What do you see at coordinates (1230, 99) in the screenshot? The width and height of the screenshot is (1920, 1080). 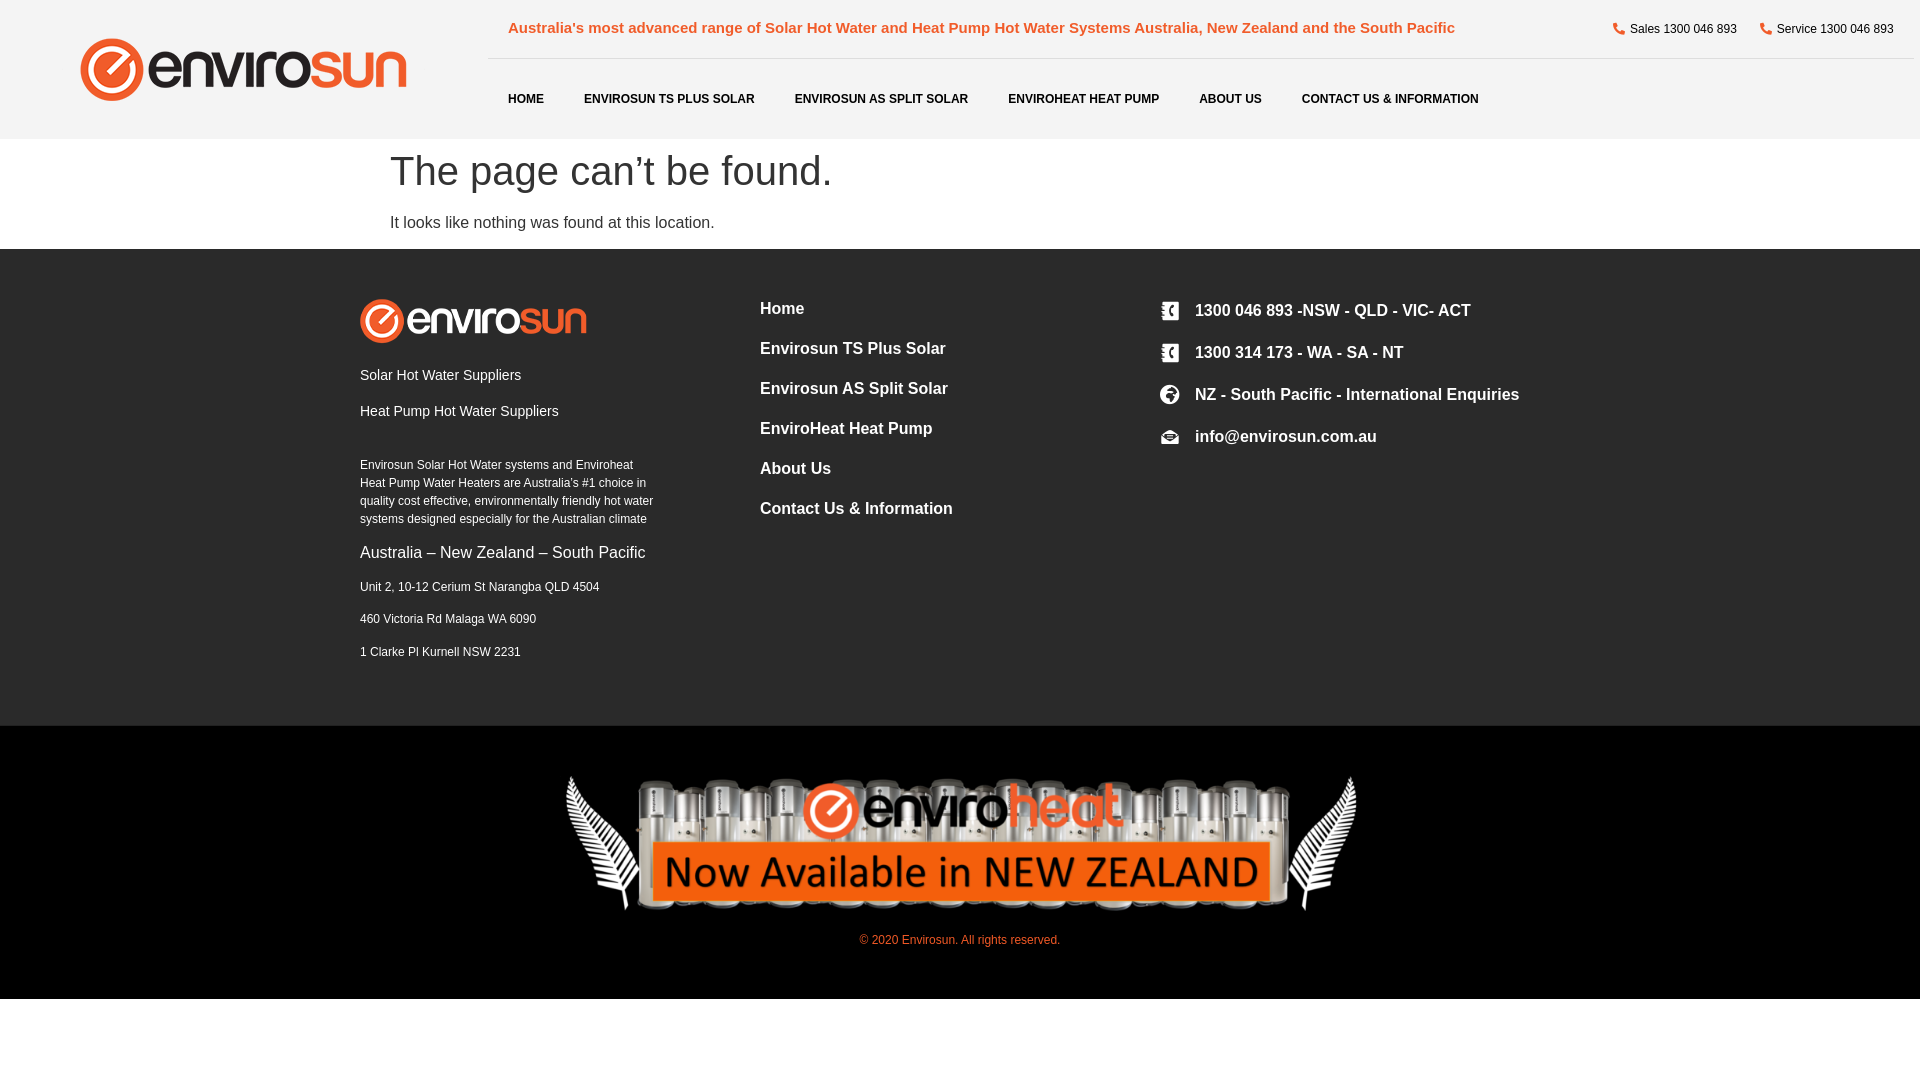 I see `ABOUT US` at bounding box center [1230, 99].